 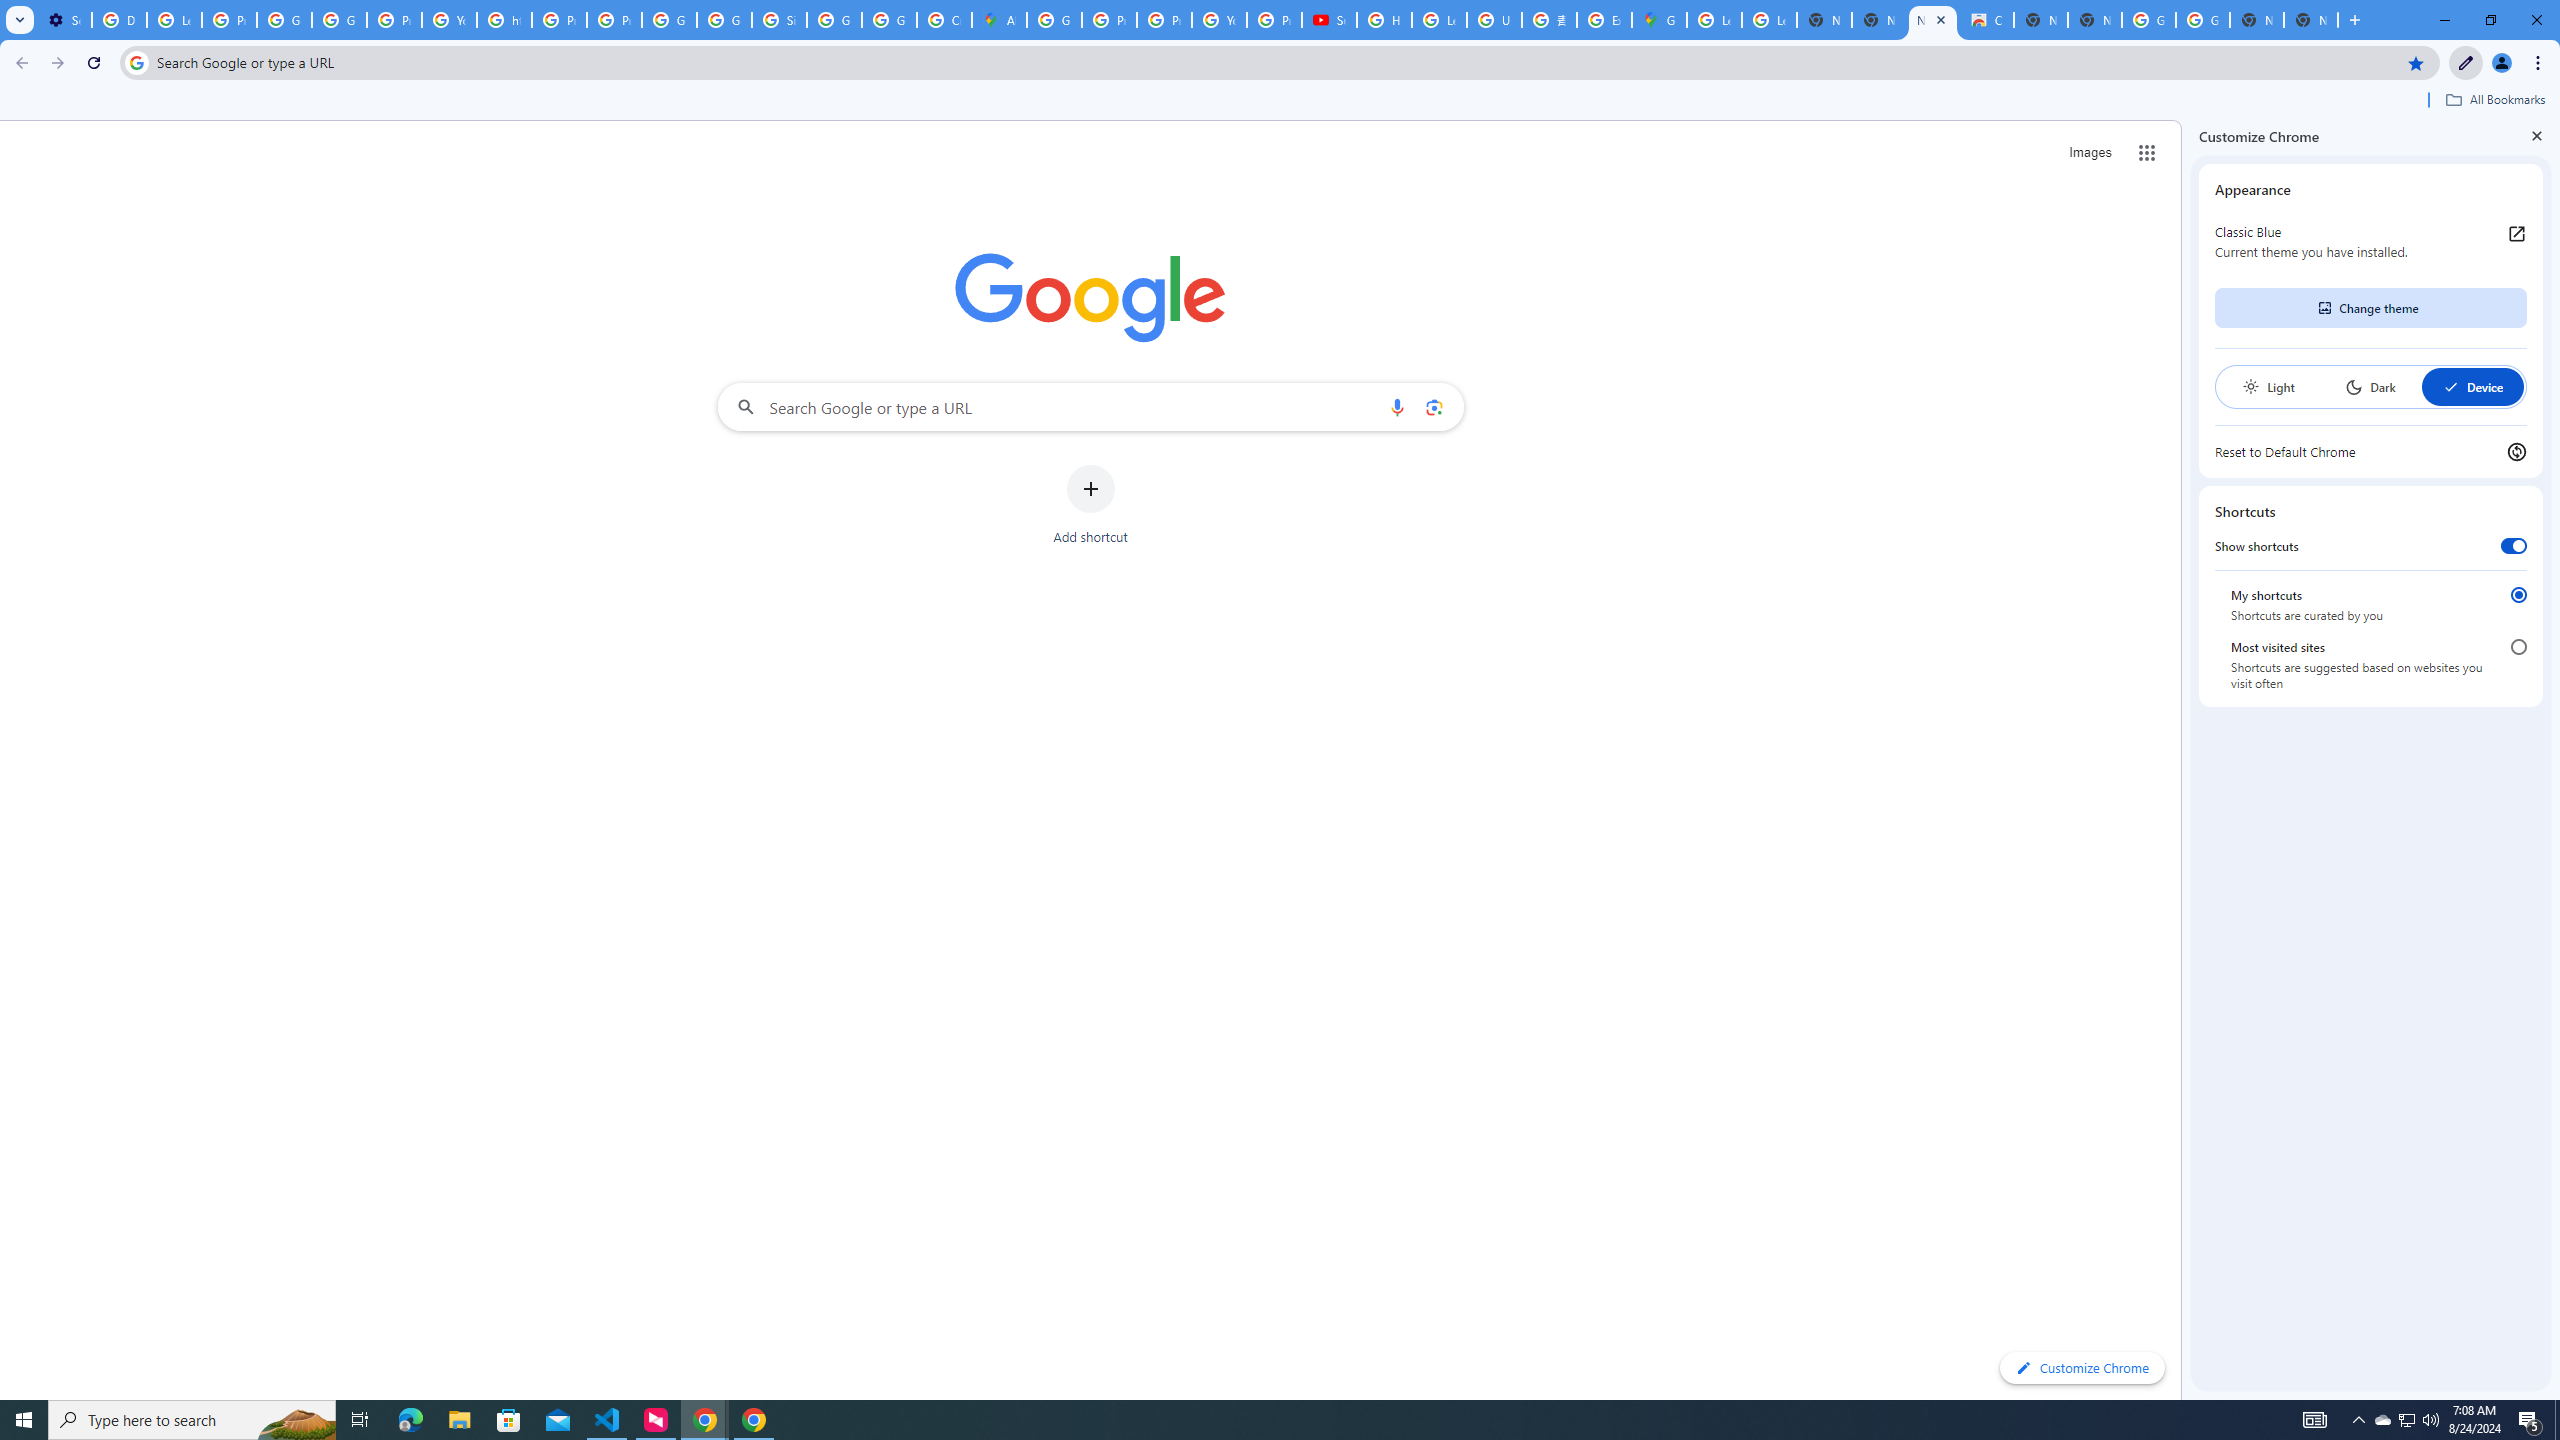 I want to click on Reset to Default Chrome, so click(x=2370, y=451).